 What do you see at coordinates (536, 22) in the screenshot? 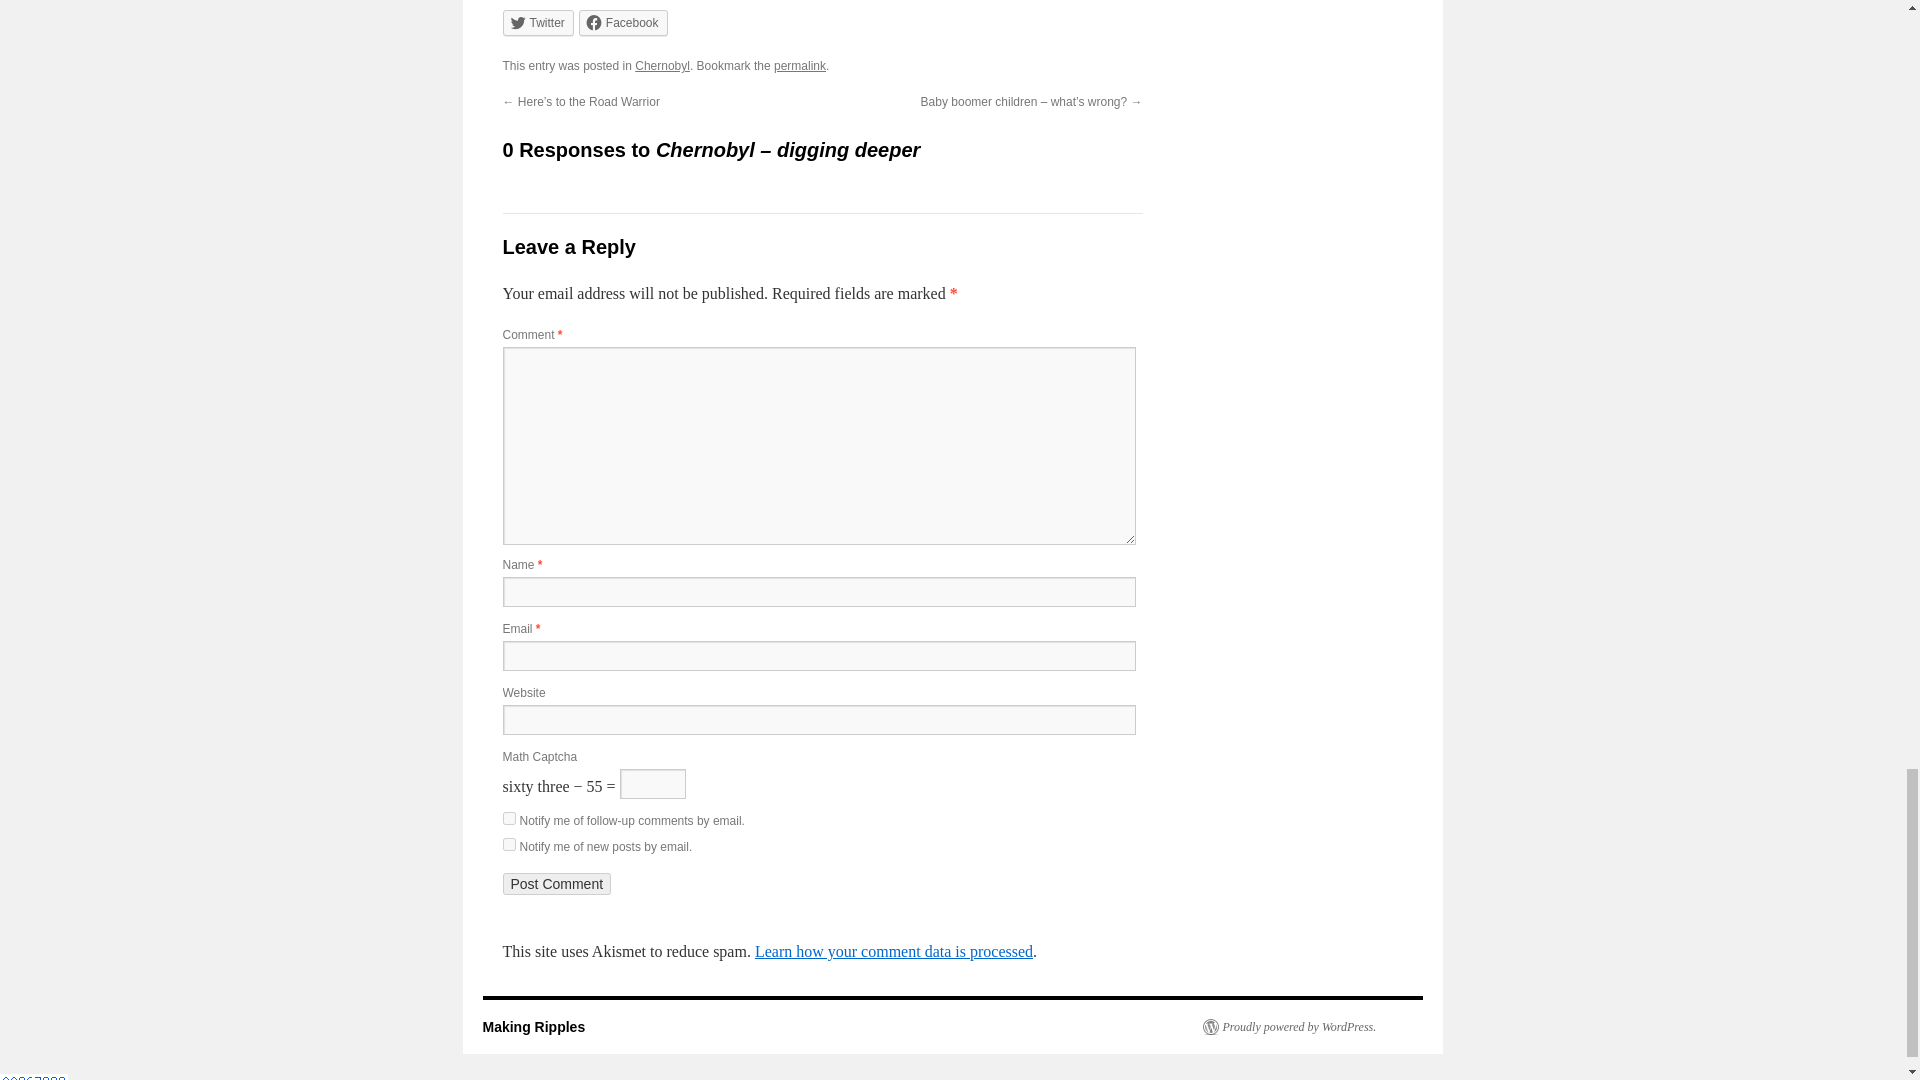
I see `Click to share on Twitter` at bounding box center [536, 22].